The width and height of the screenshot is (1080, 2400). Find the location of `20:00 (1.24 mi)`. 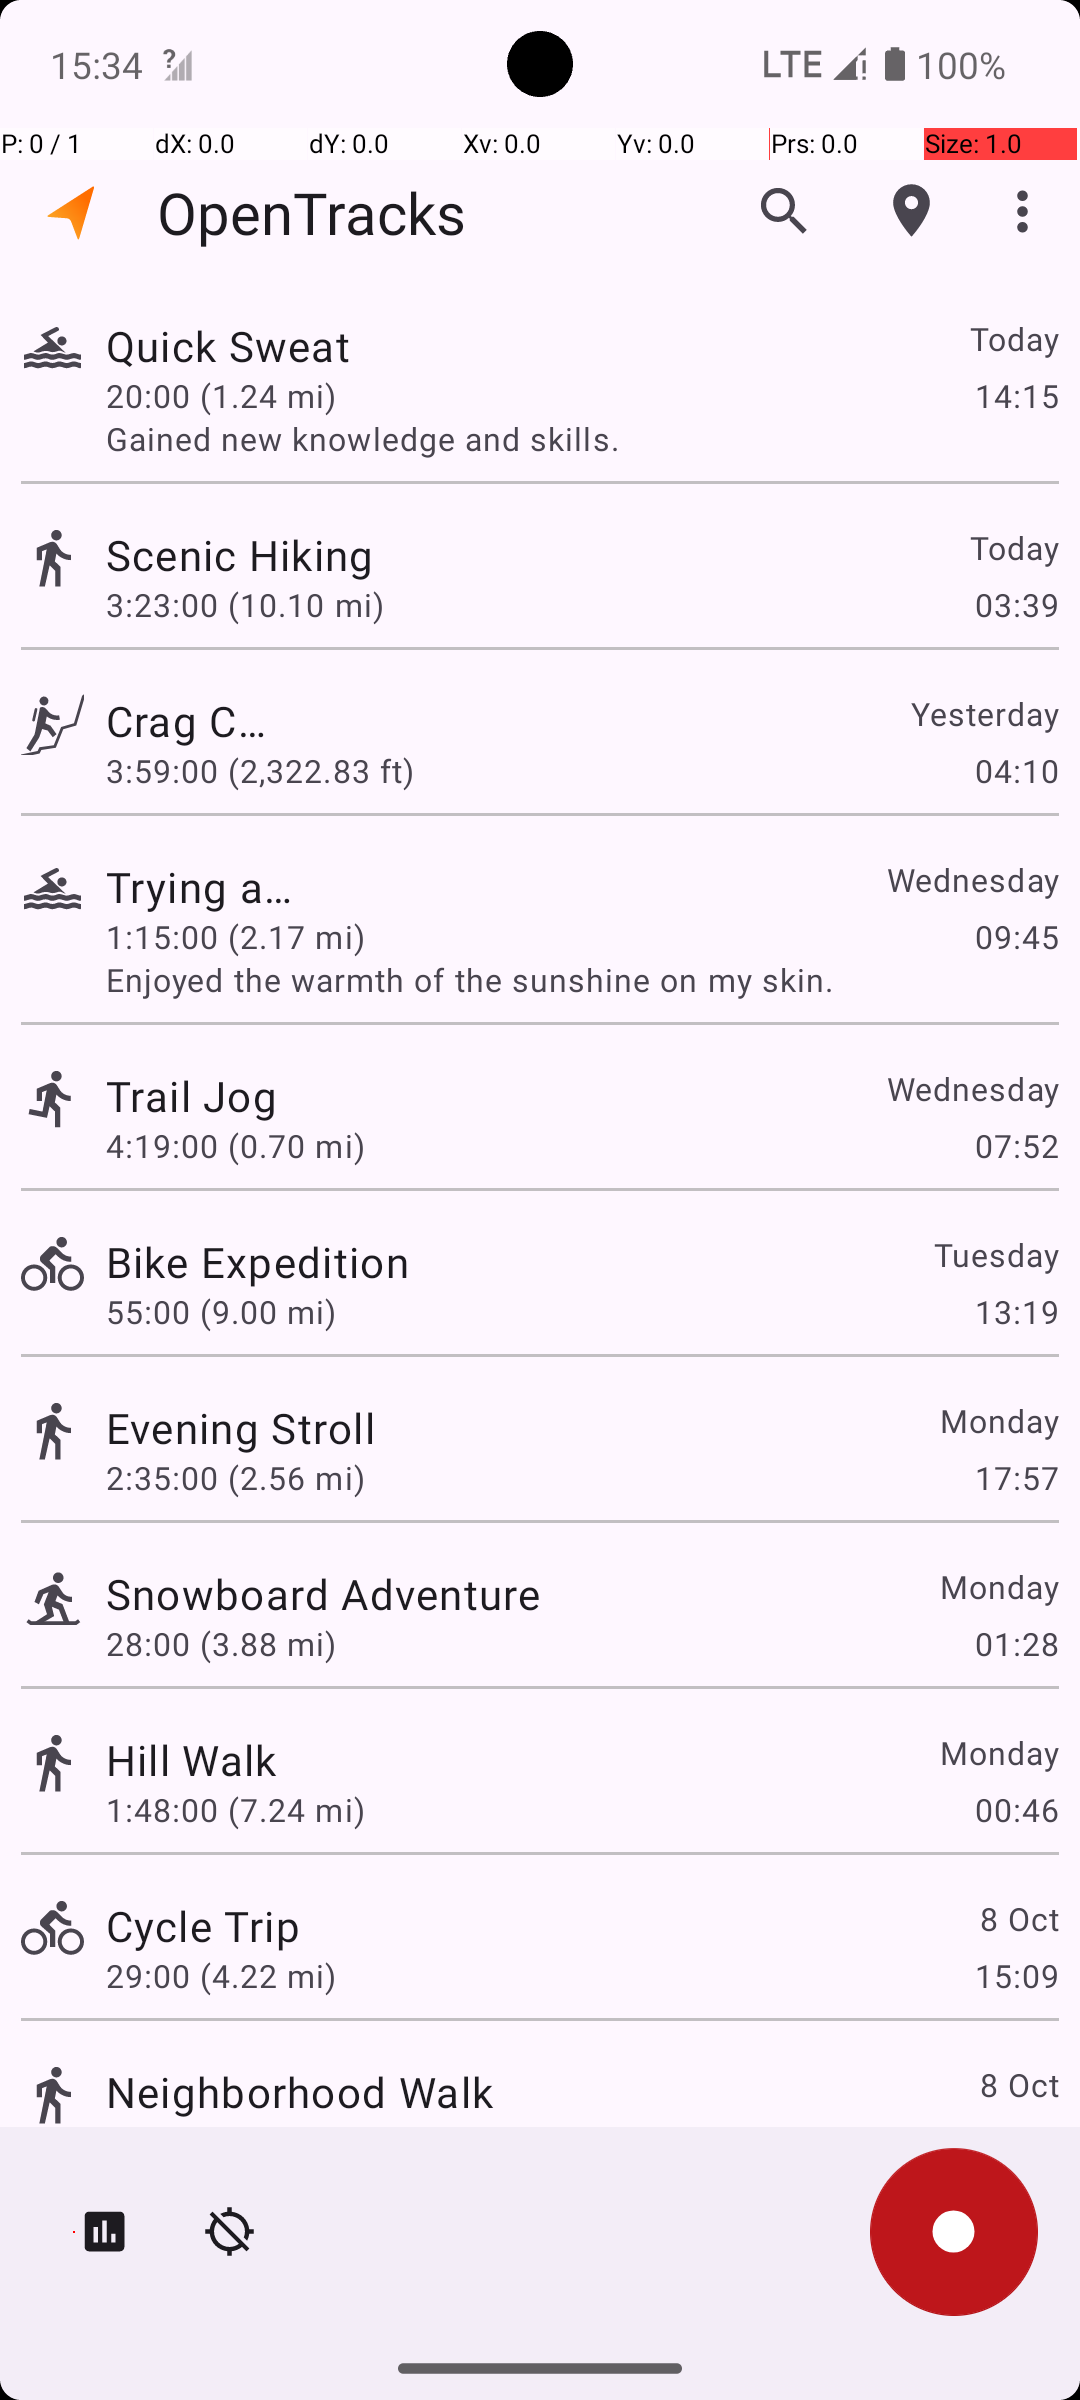

20:00 (1.24 mi) is located at coordinates (236, 395).